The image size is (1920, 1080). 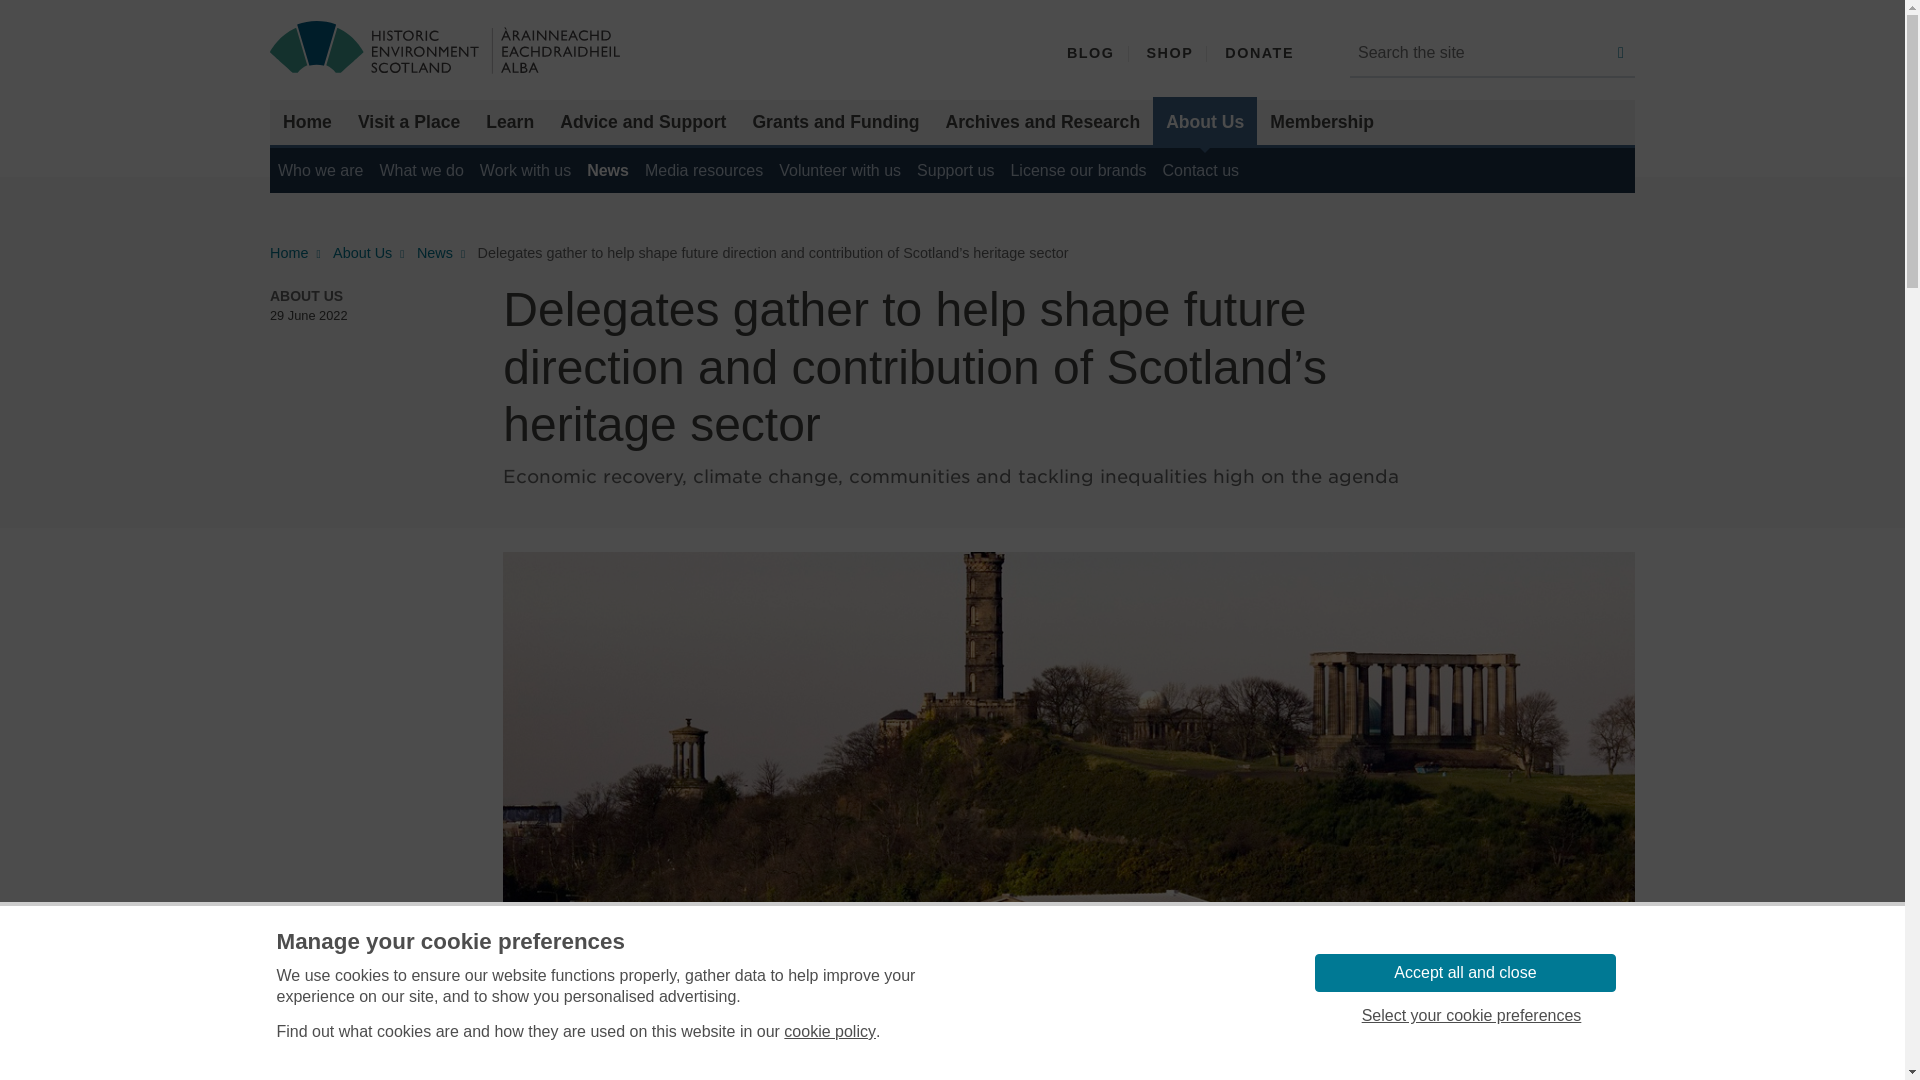 I want to click on Advice and Support, so click(x=643, y=122).